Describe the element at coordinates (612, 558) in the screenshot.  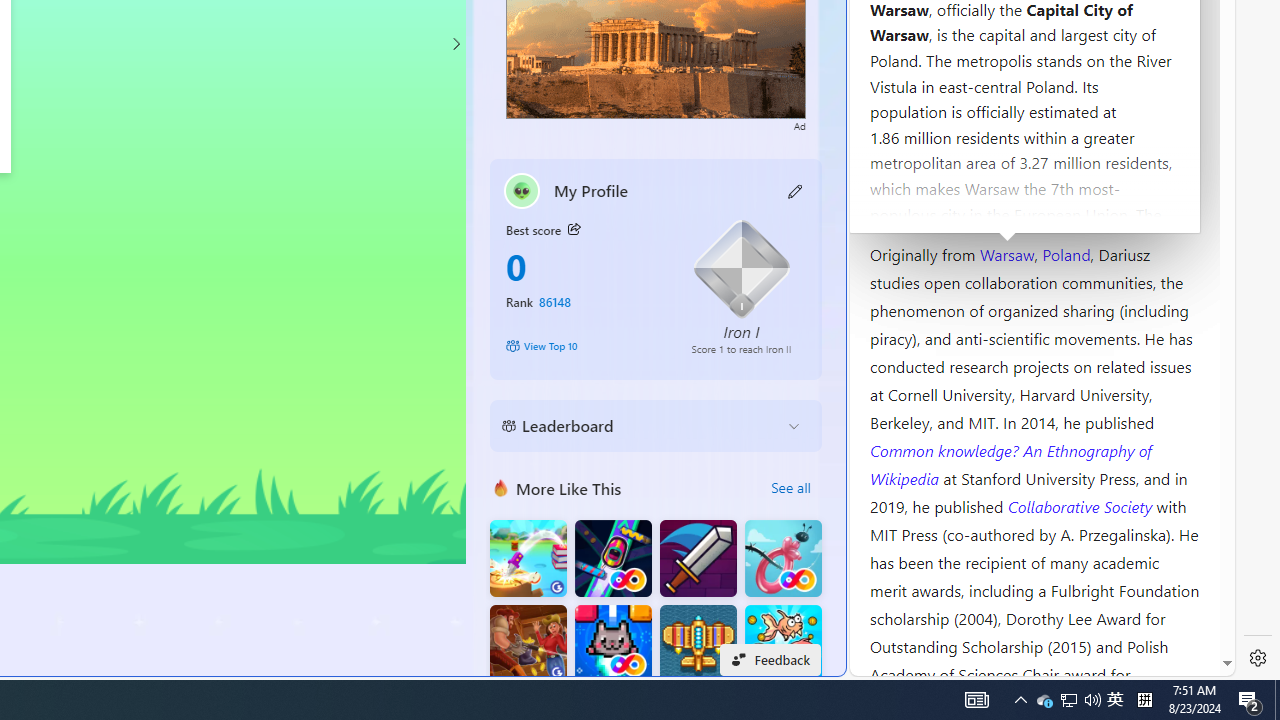
I see `Bumper Car FRVR` at that location.